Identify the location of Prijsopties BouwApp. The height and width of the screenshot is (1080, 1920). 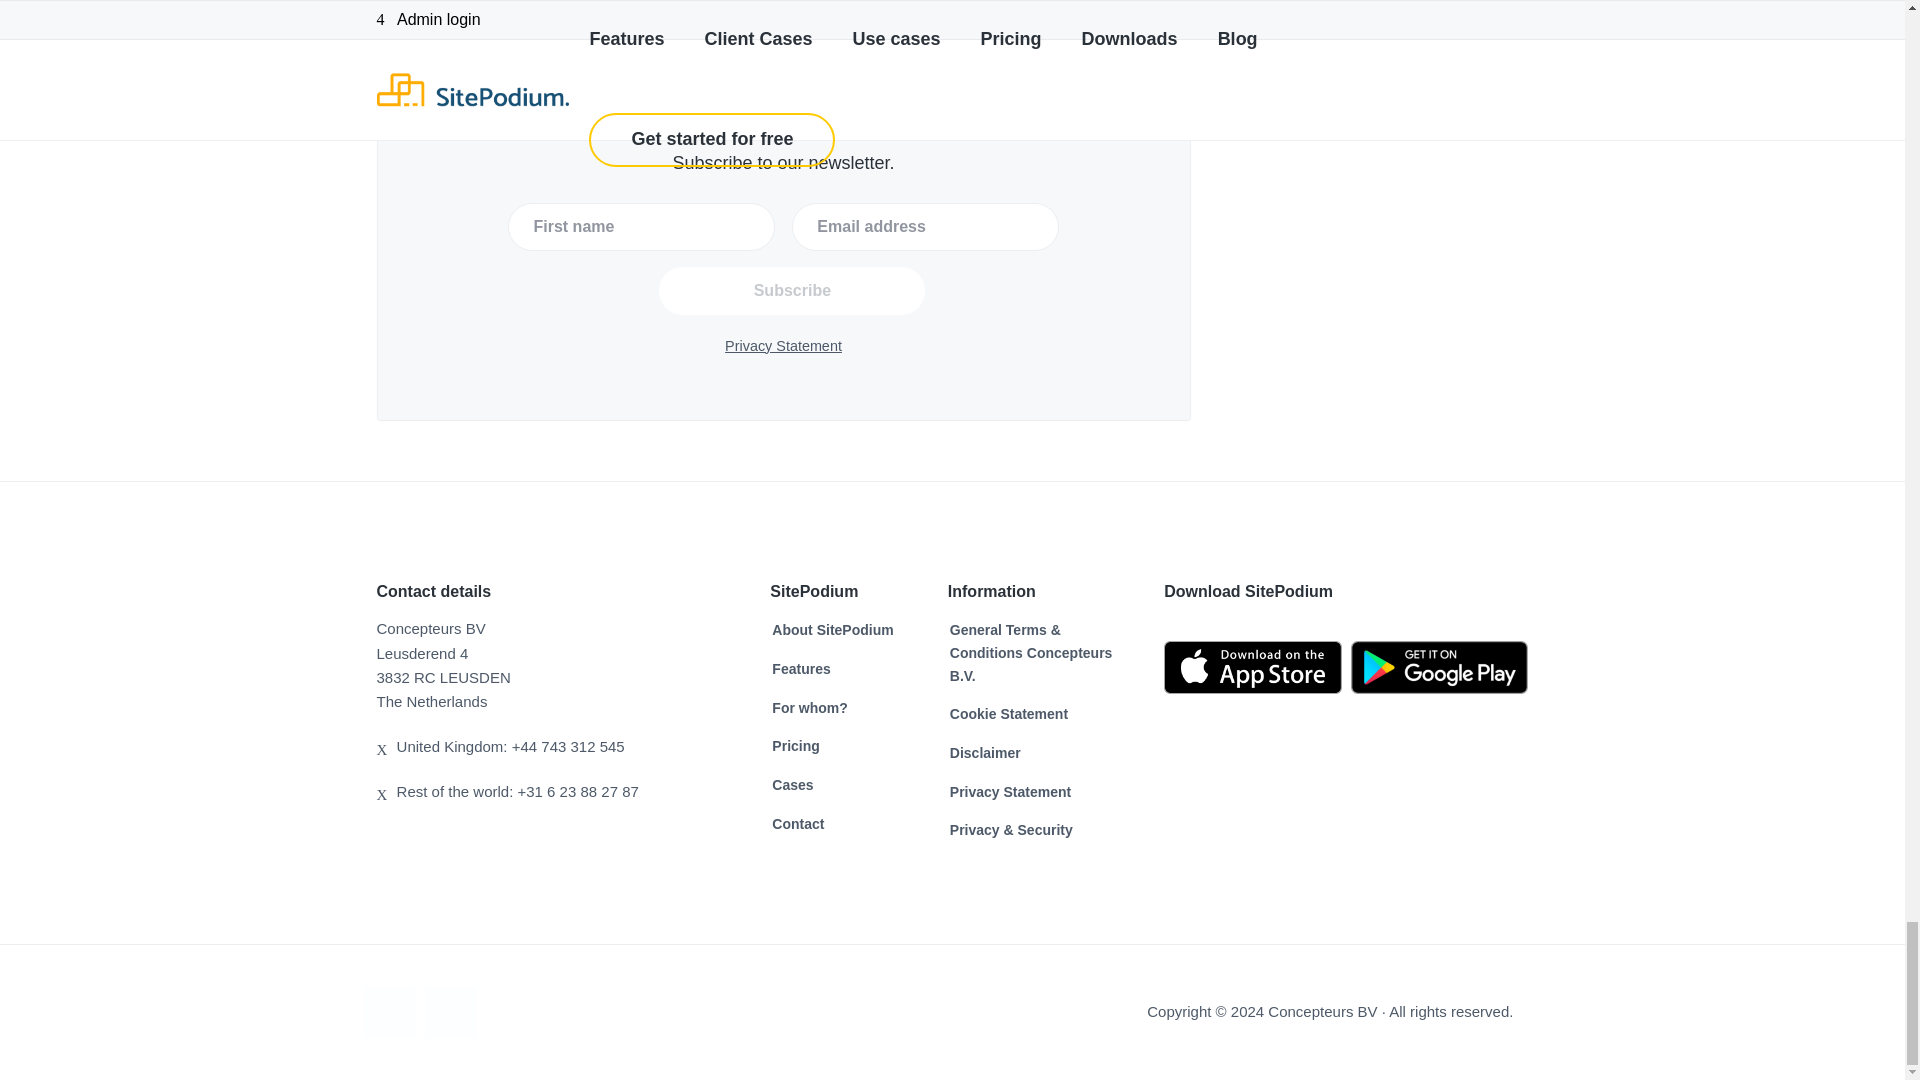
(795, 746).